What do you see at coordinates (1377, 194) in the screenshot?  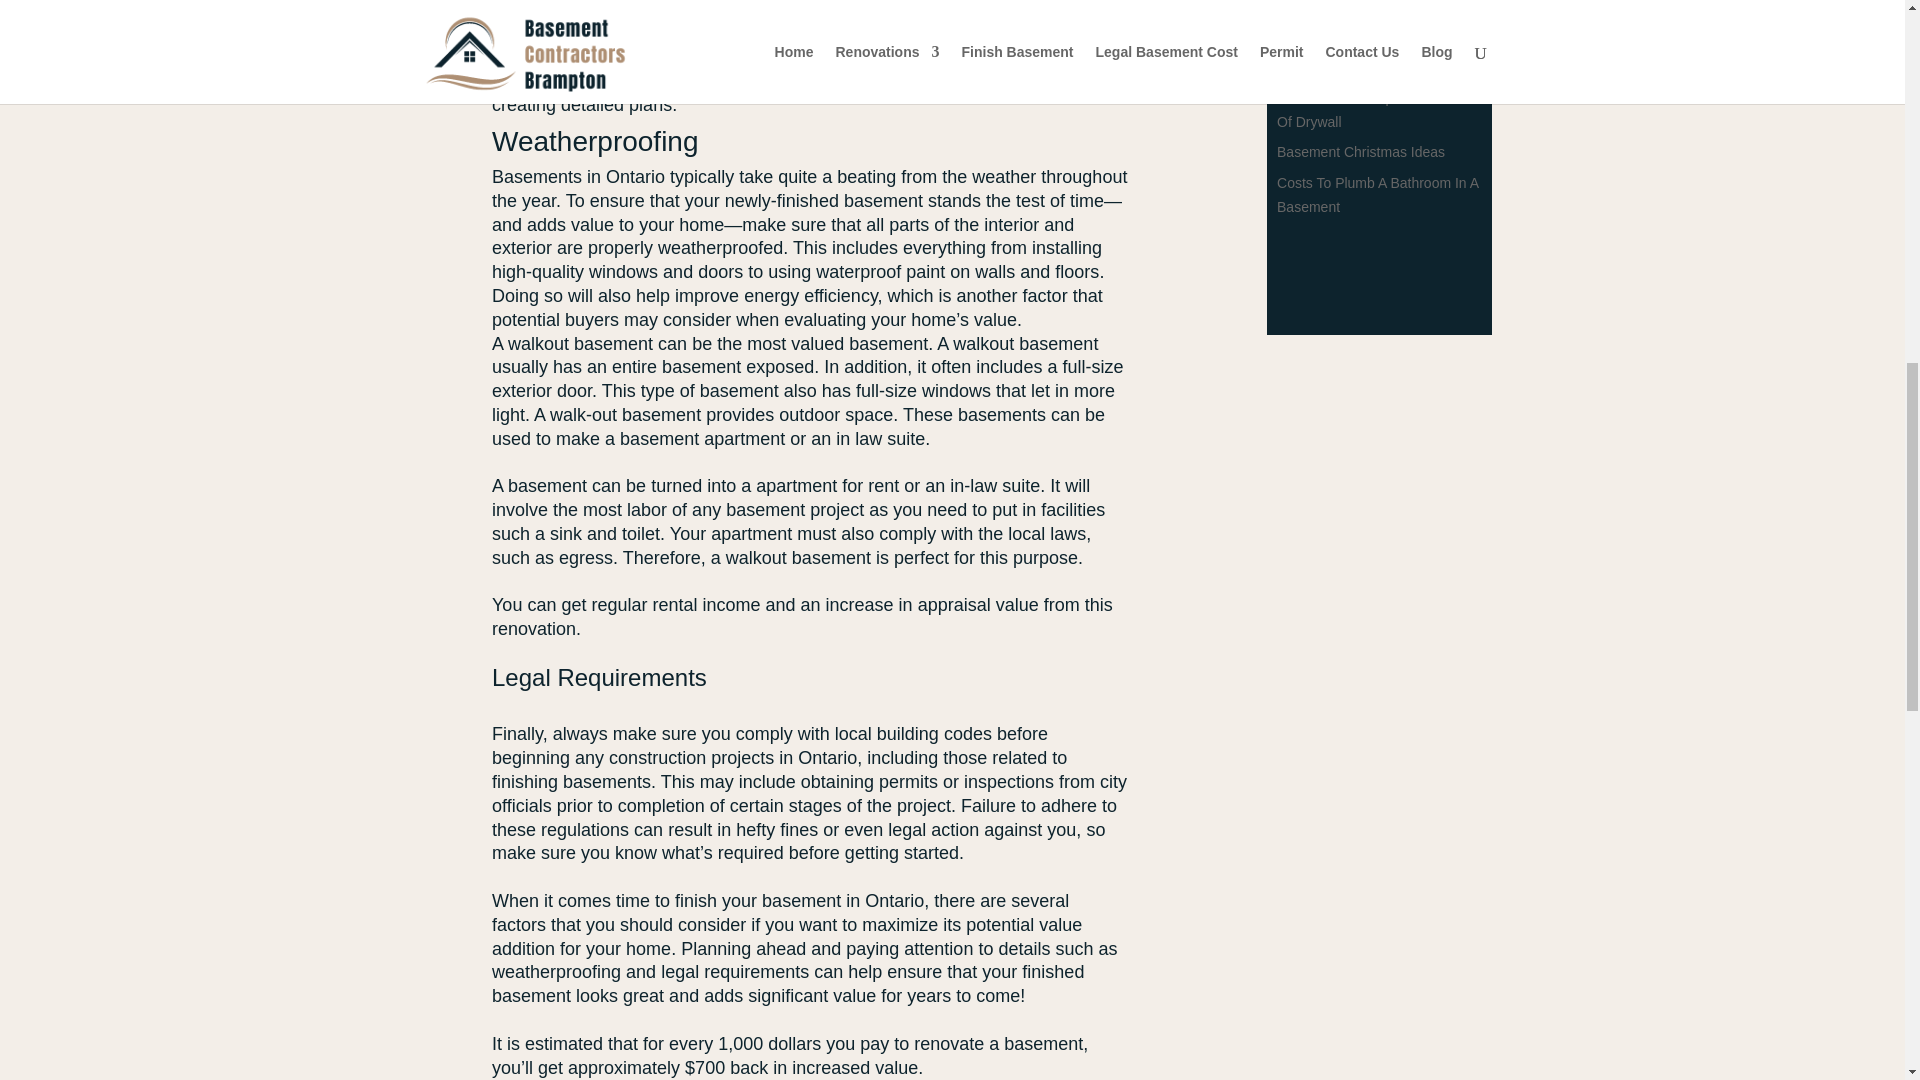 I see `Costs To Plumb A Bathroom In A Basement` at bounding box center [1377, 194].